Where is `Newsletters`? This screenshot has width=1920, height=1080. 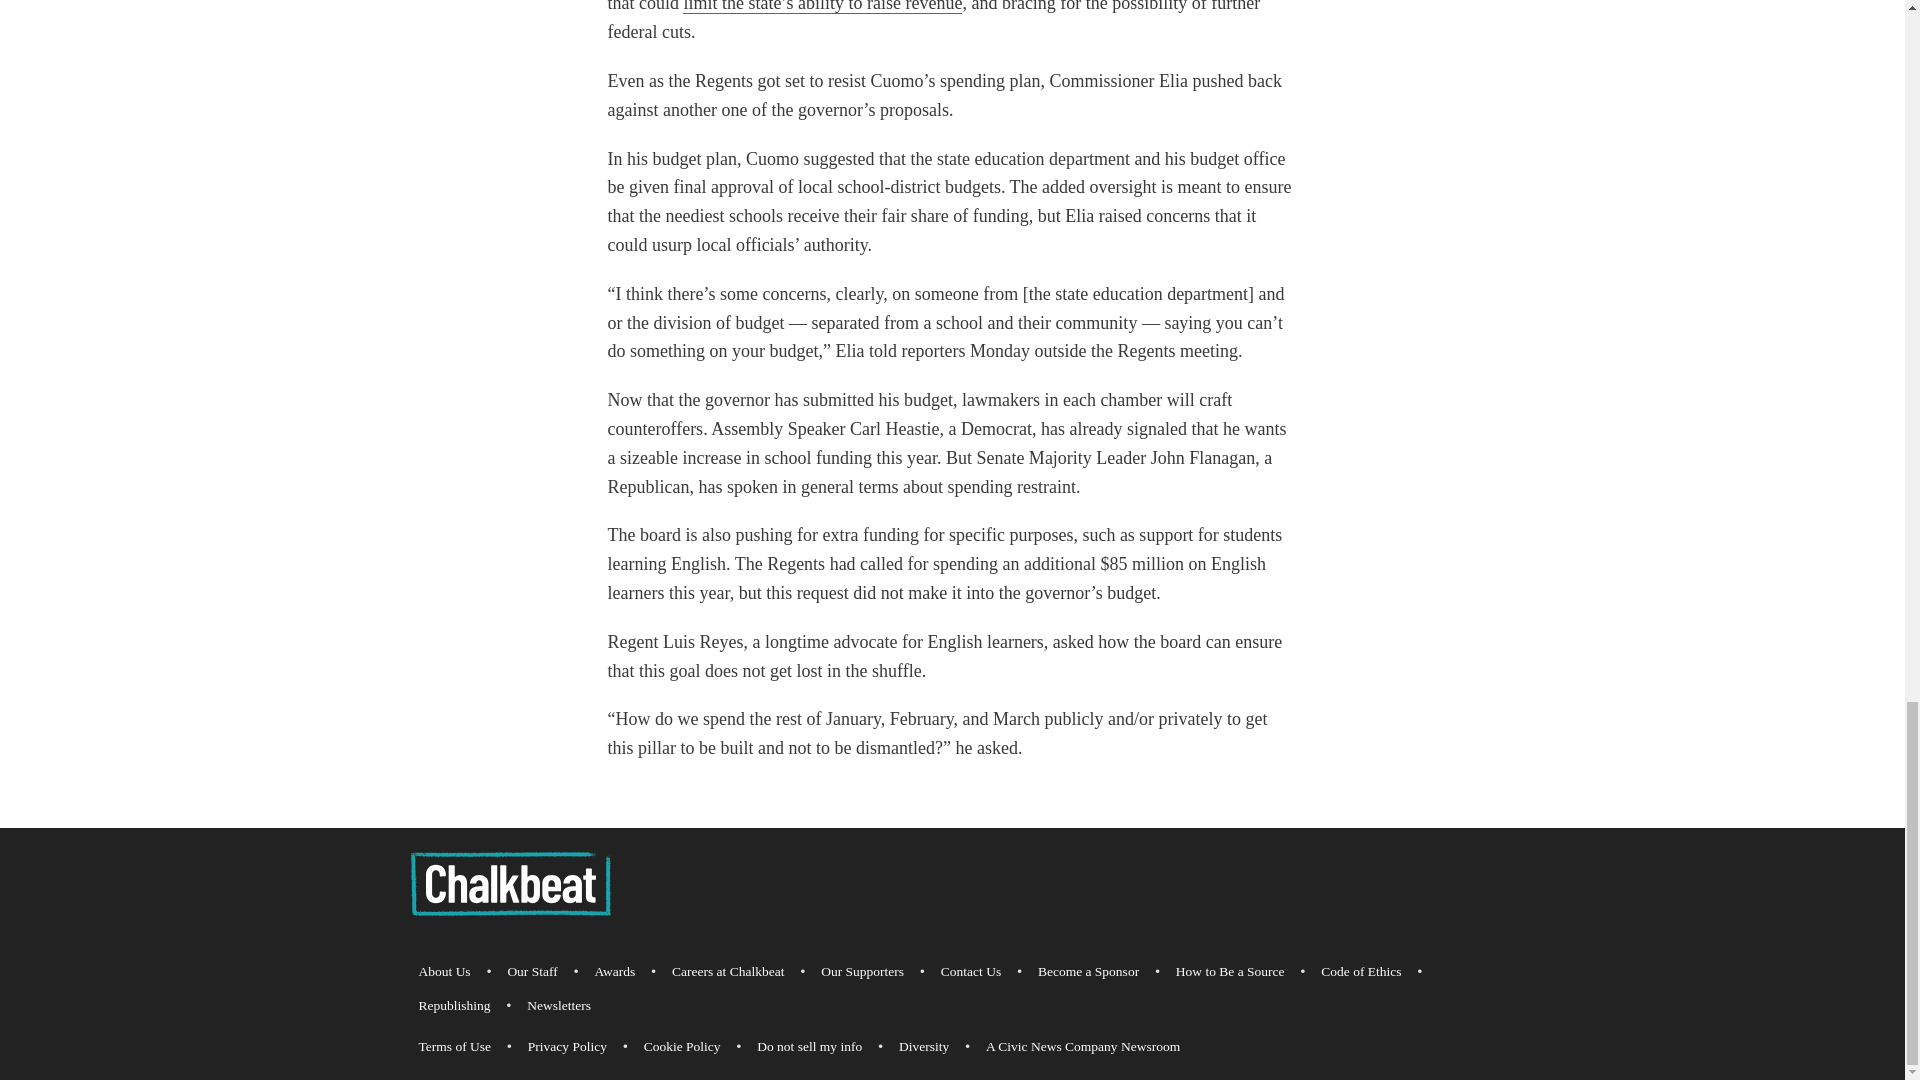
Newsletters is located at coordinates (558, 1006).